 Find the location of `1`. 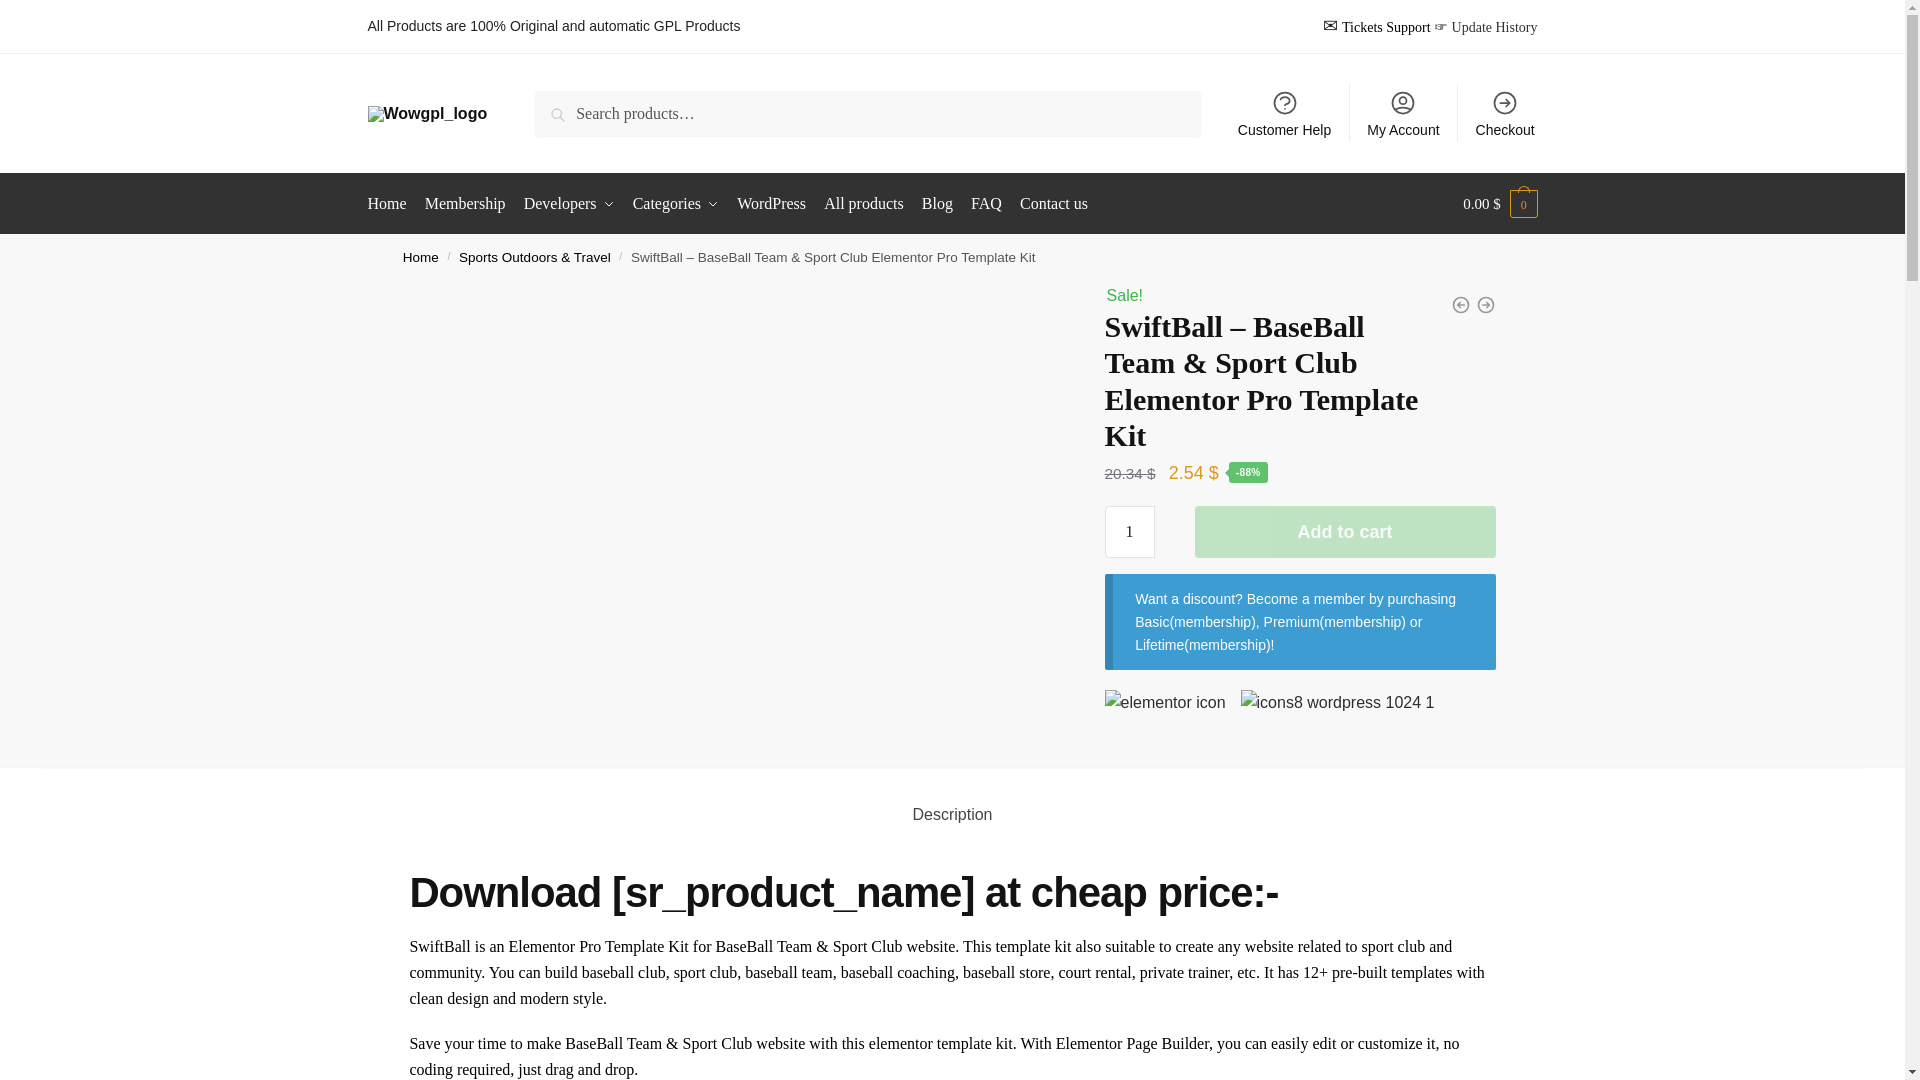

1 is located at coordinates (1130, 532).